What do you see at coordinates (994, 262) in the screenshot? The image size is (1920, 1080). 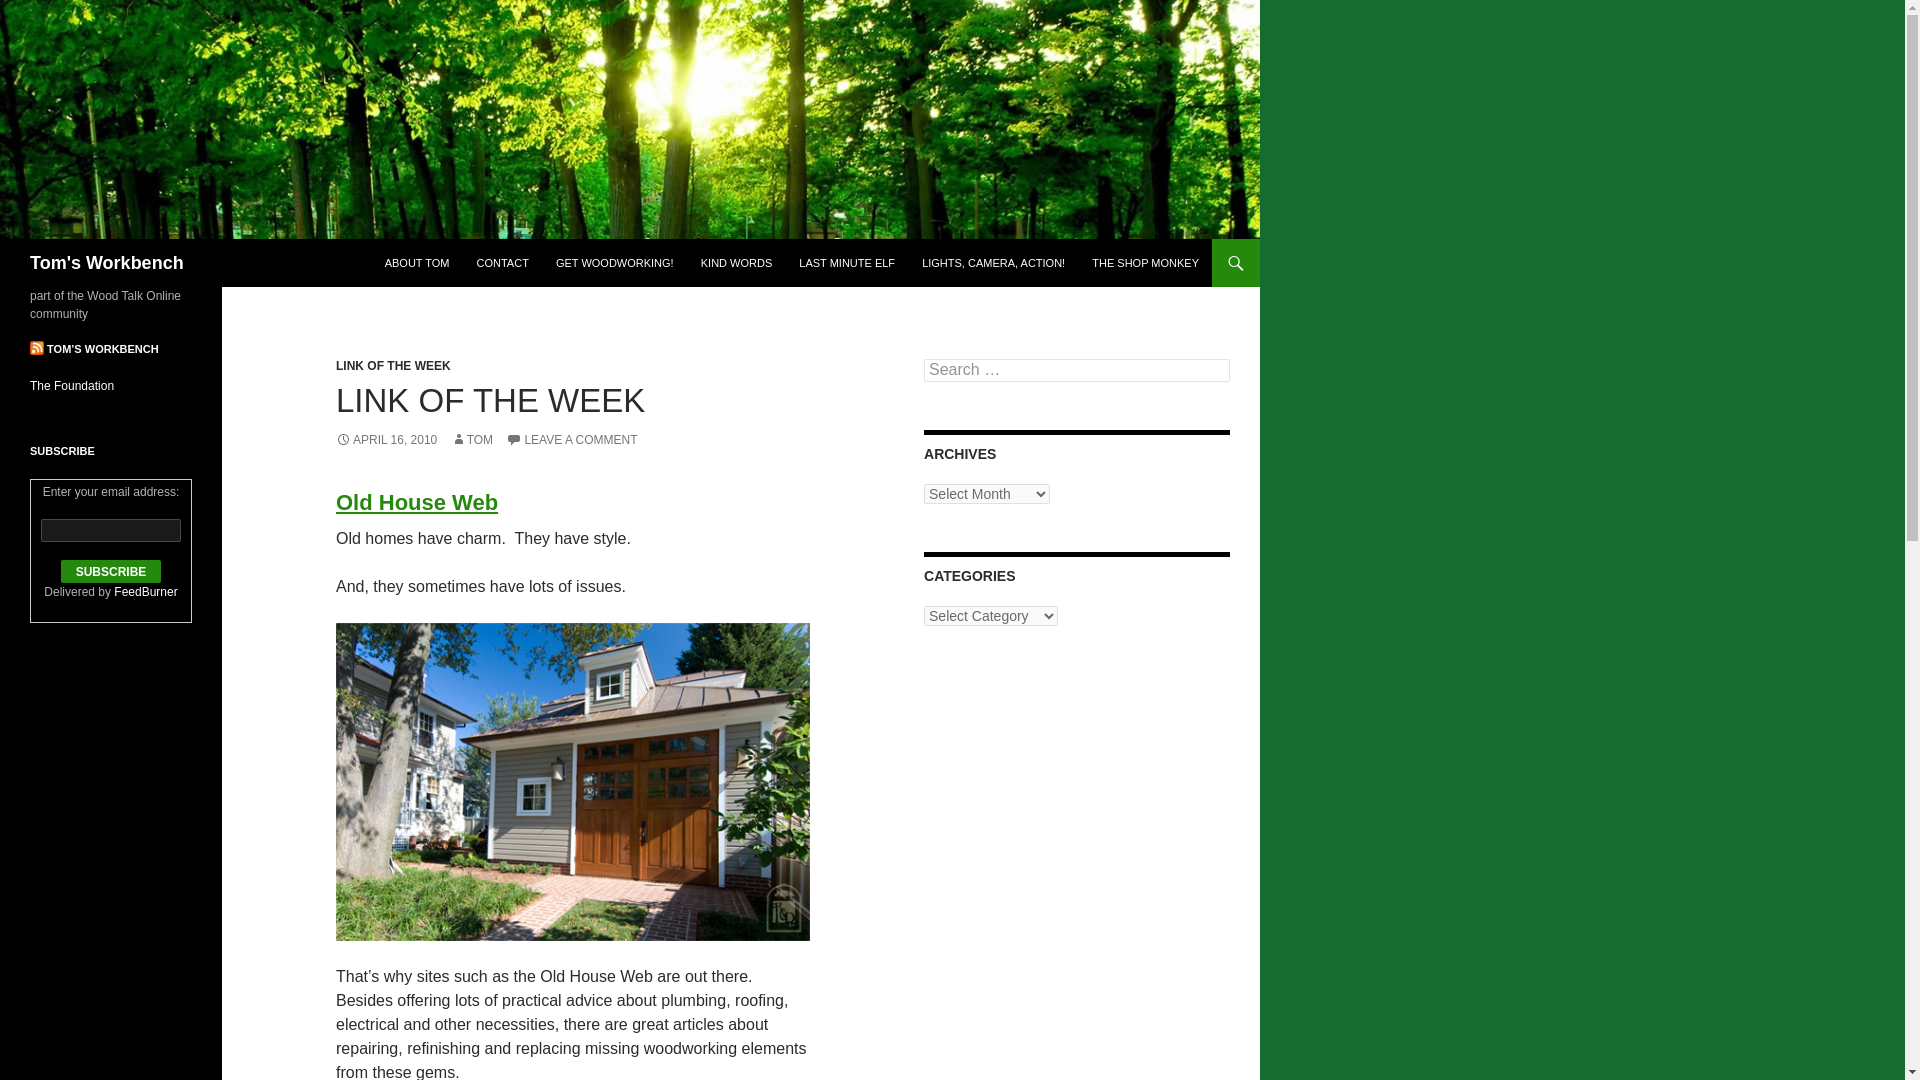 I see `LIGHTS, CAMERA, ACTION!` at bounding box center [994, 262].